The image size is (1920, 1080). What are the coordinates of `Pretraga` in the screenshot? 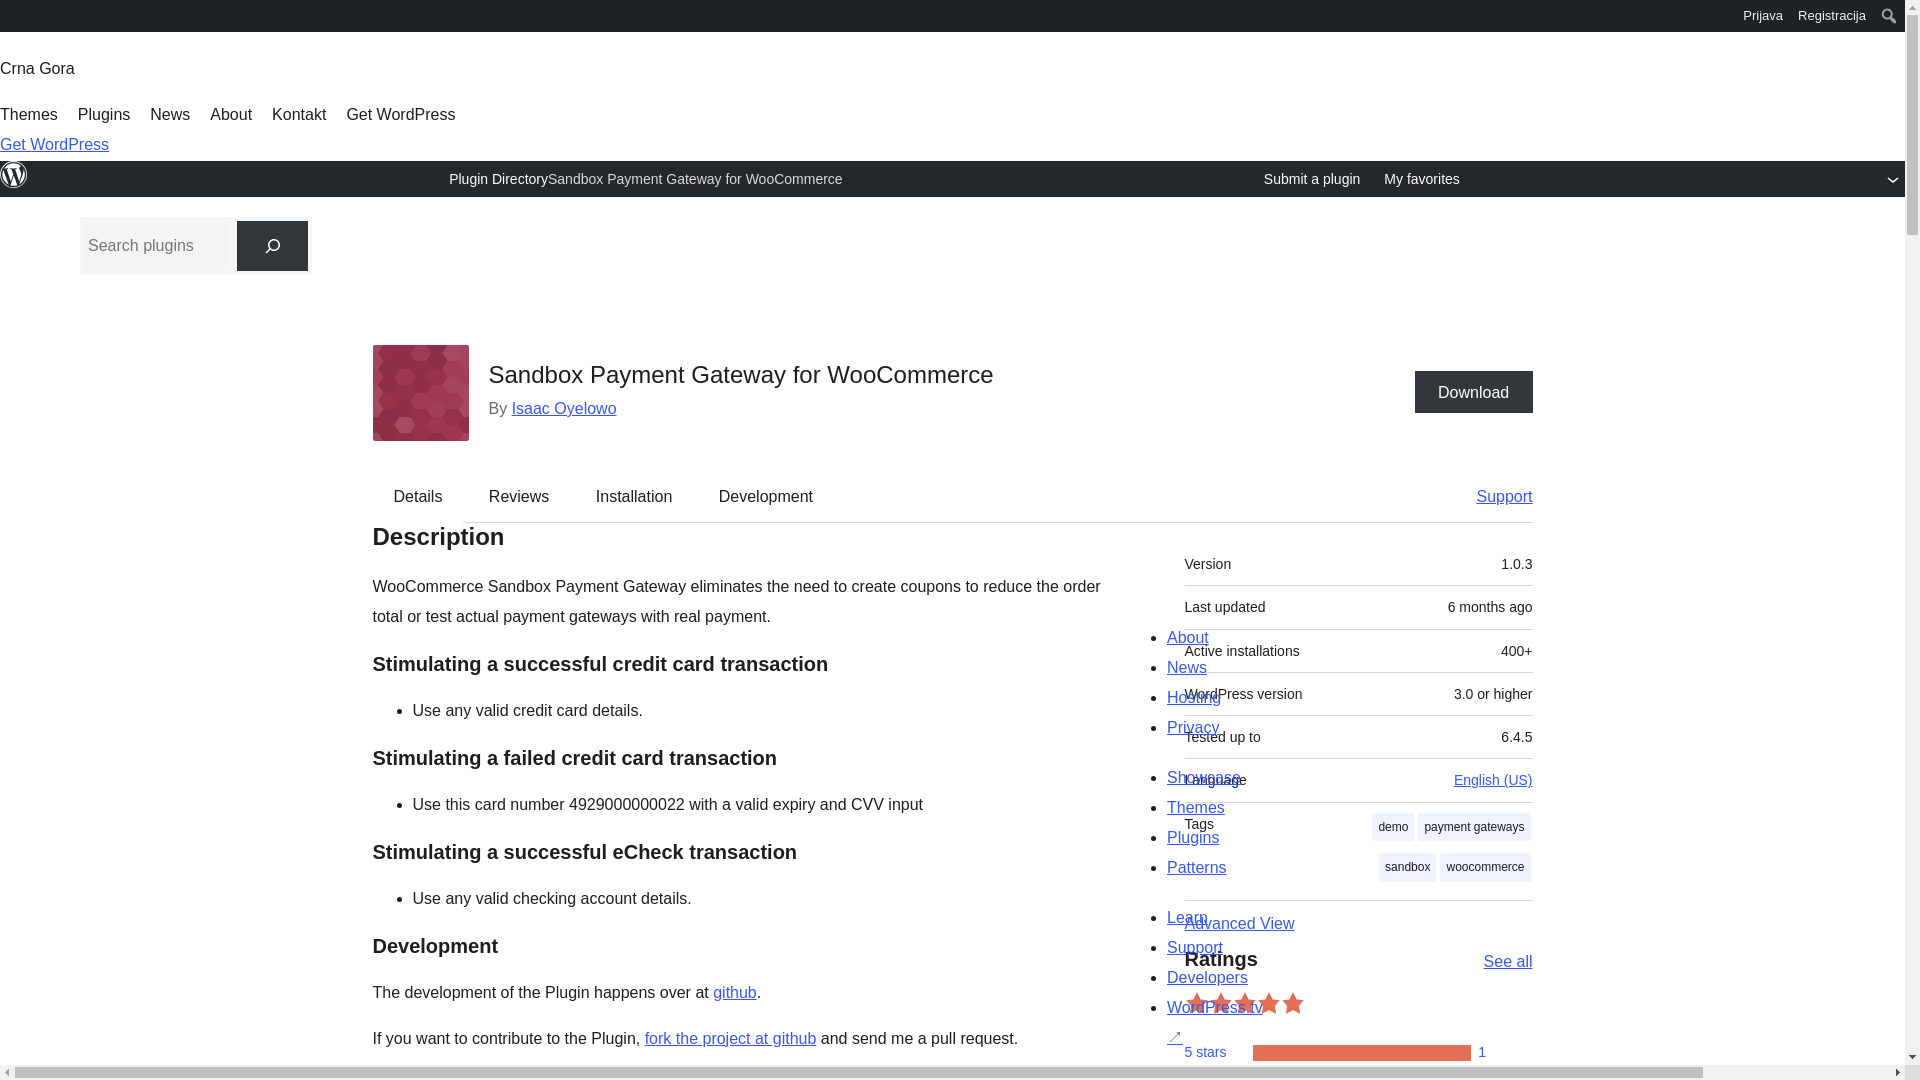 It's located at (26, 18).